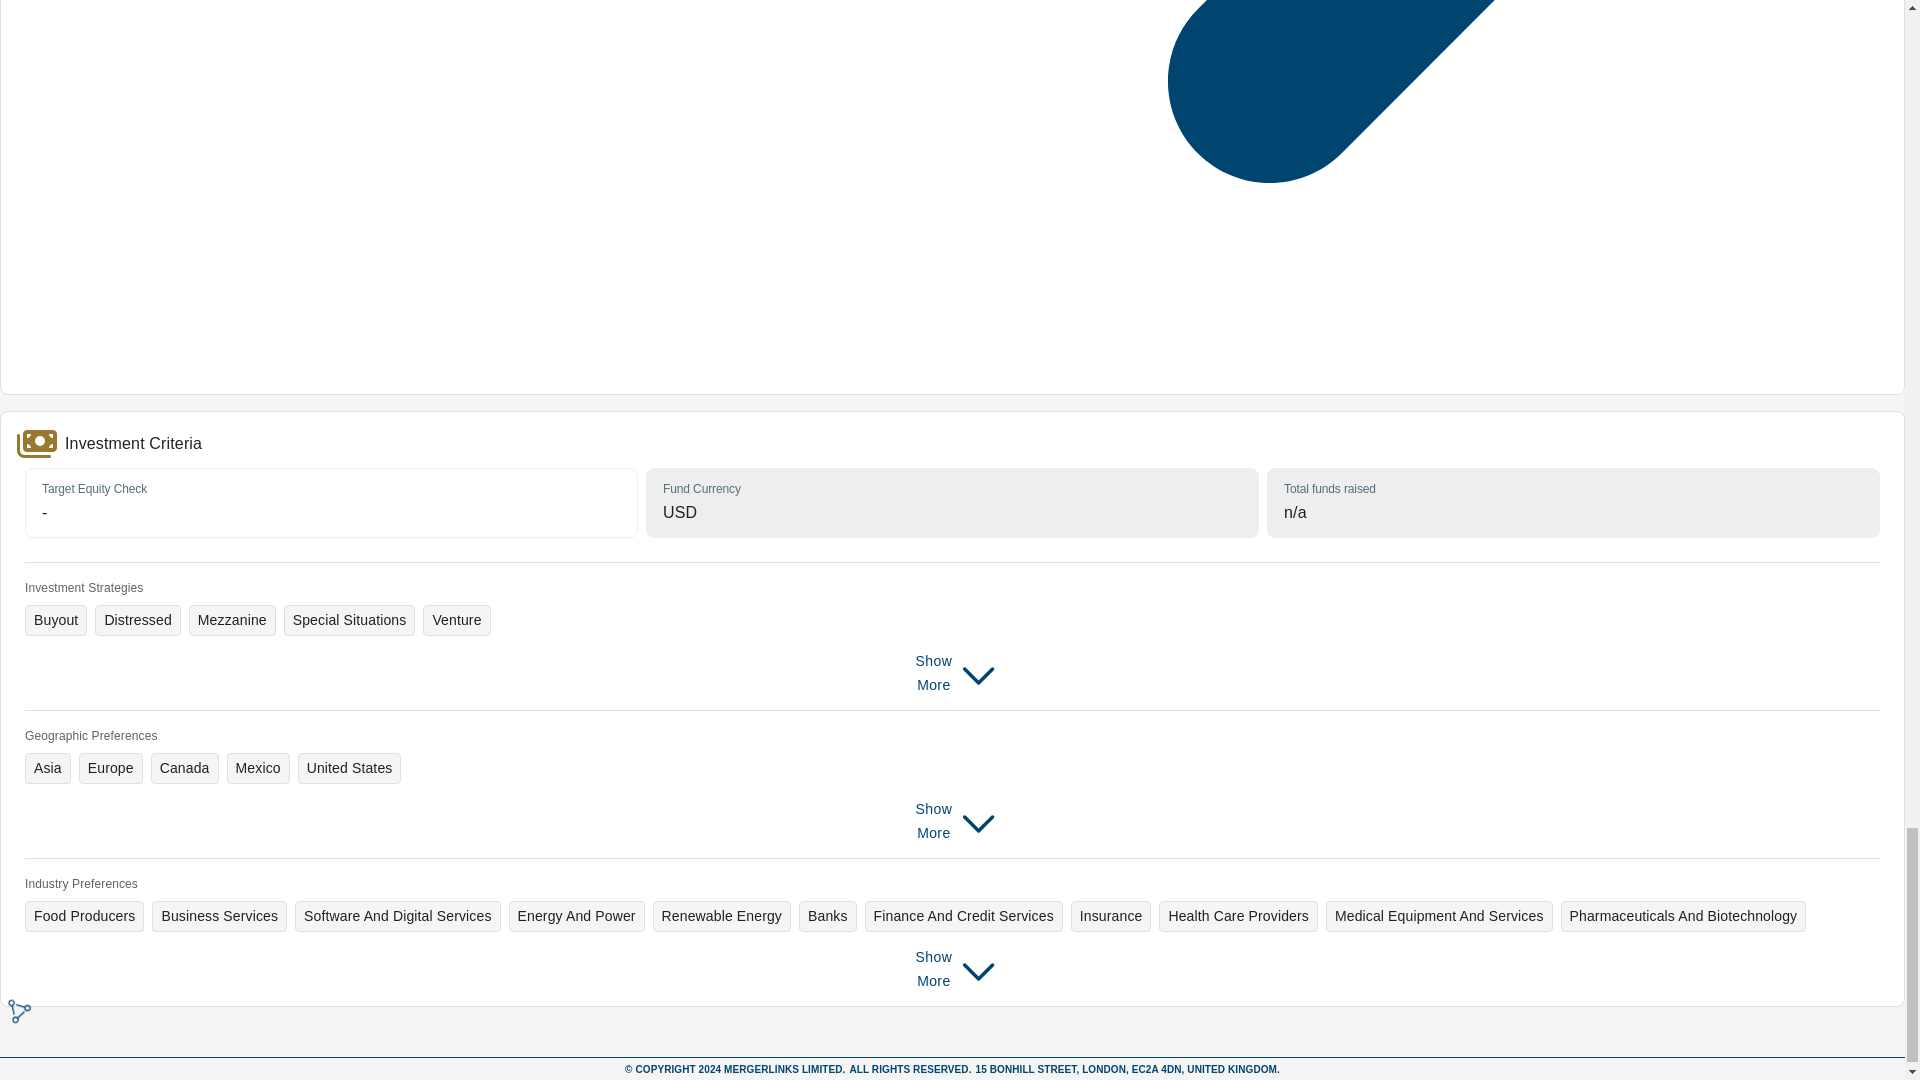  Describe the element at coordinates (951, 673) in the screenshot. I see `Show More` at that location.